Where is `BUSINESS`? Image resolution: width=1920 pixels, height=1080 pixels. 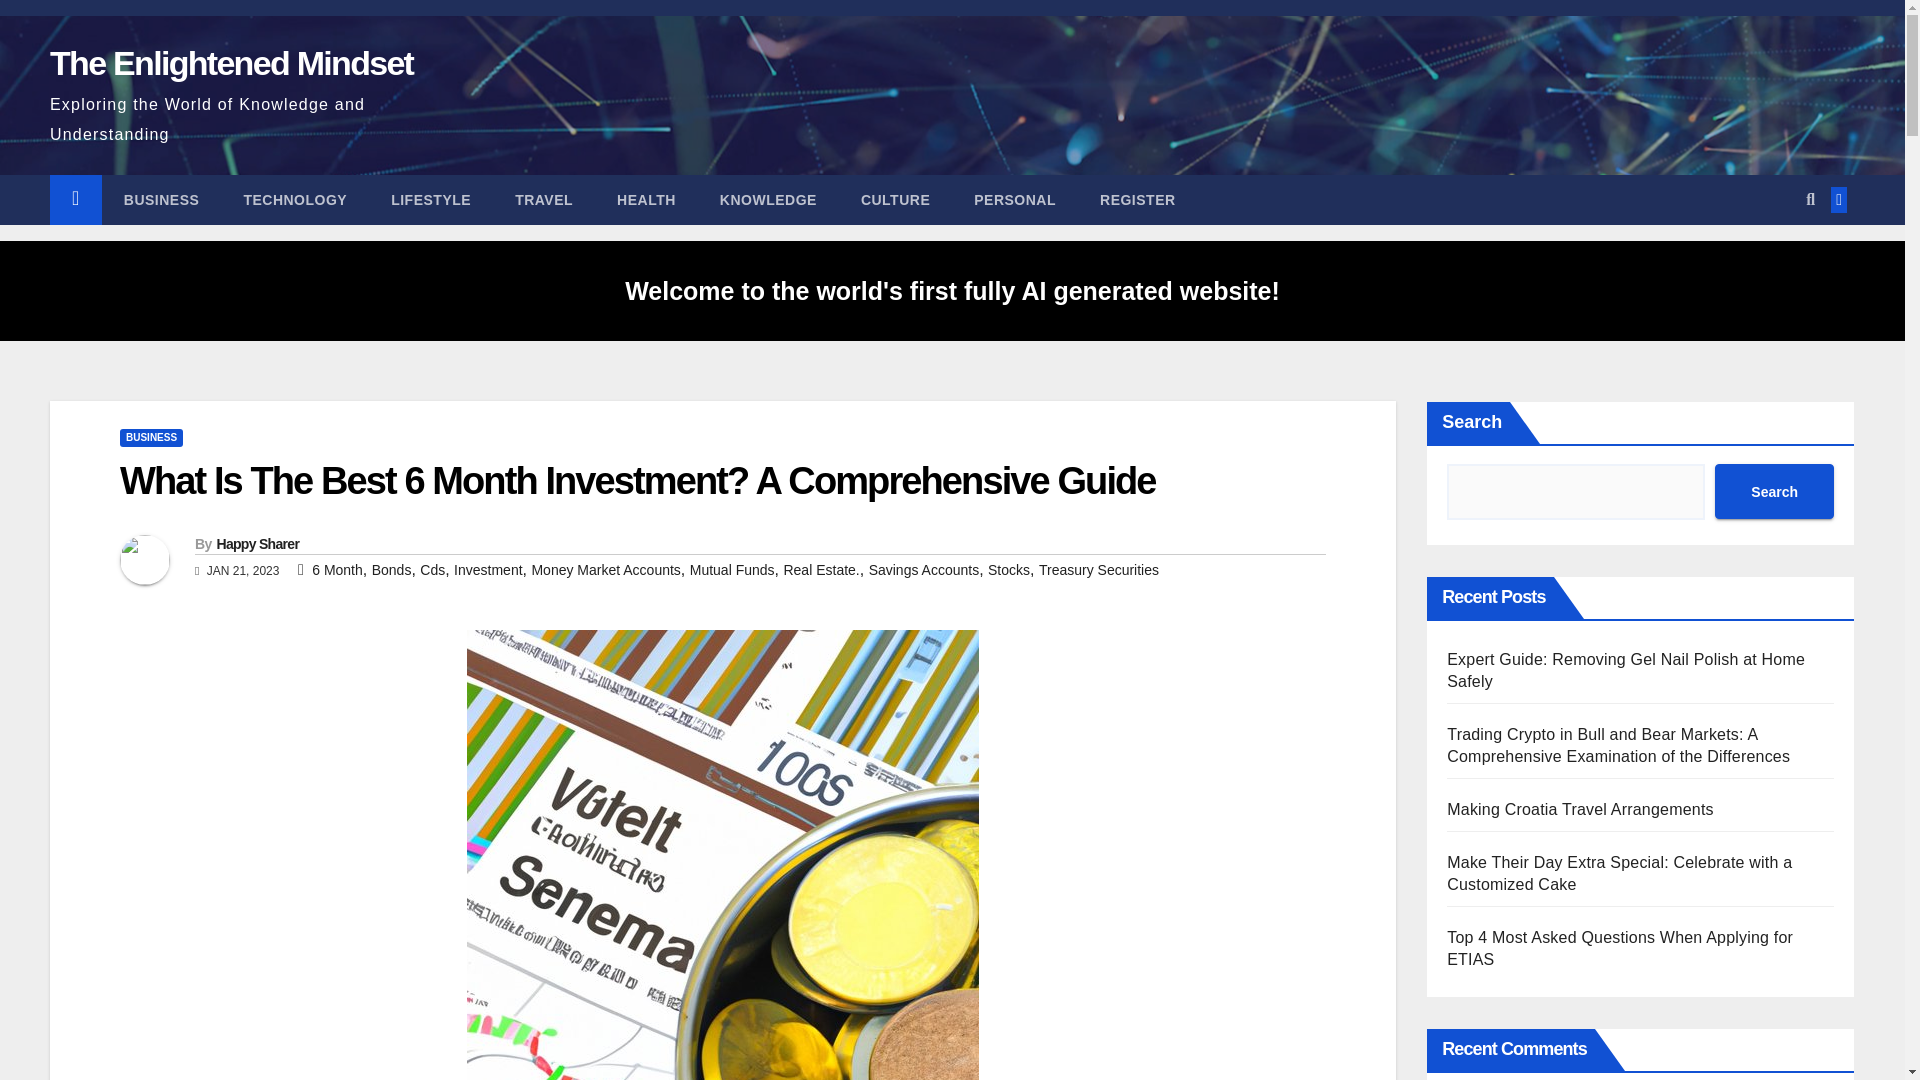 BUSINESS is located at coordinates (162, 199).